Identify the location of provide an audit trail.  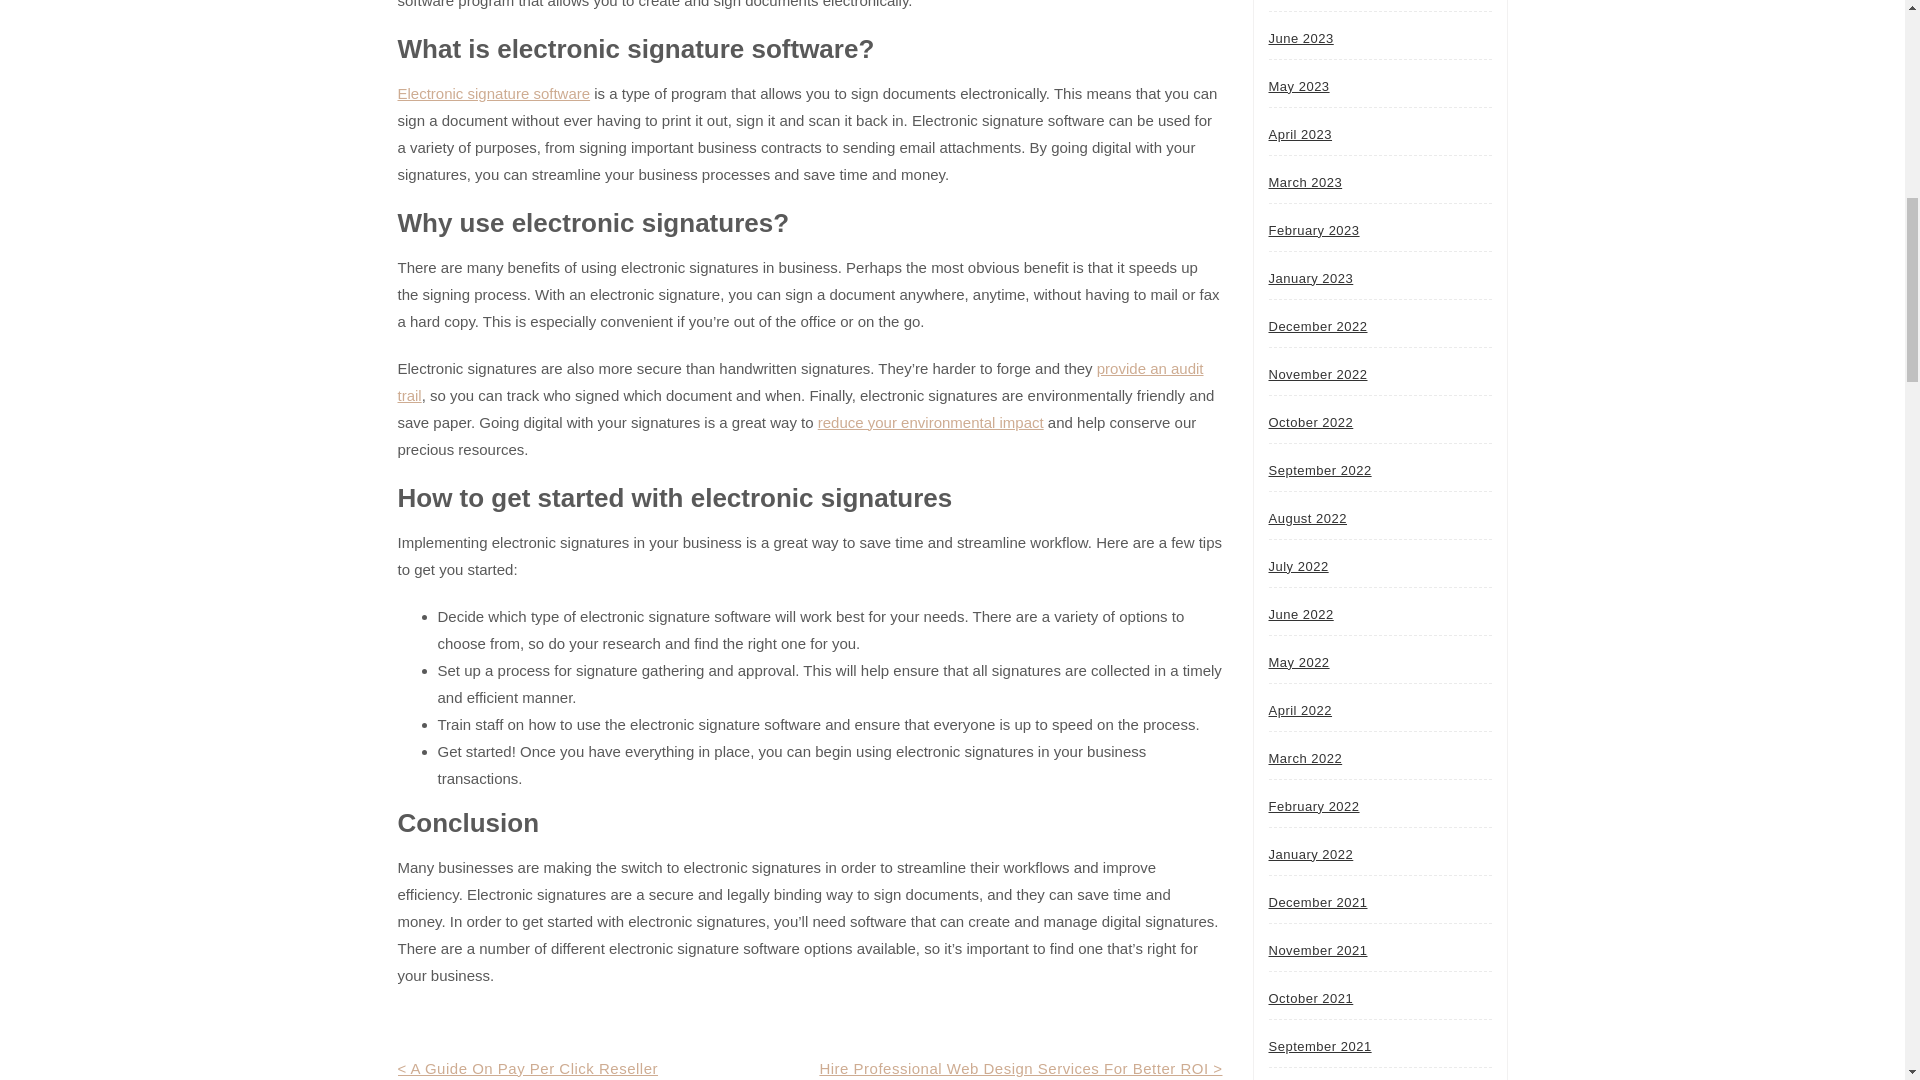
(800, 381).